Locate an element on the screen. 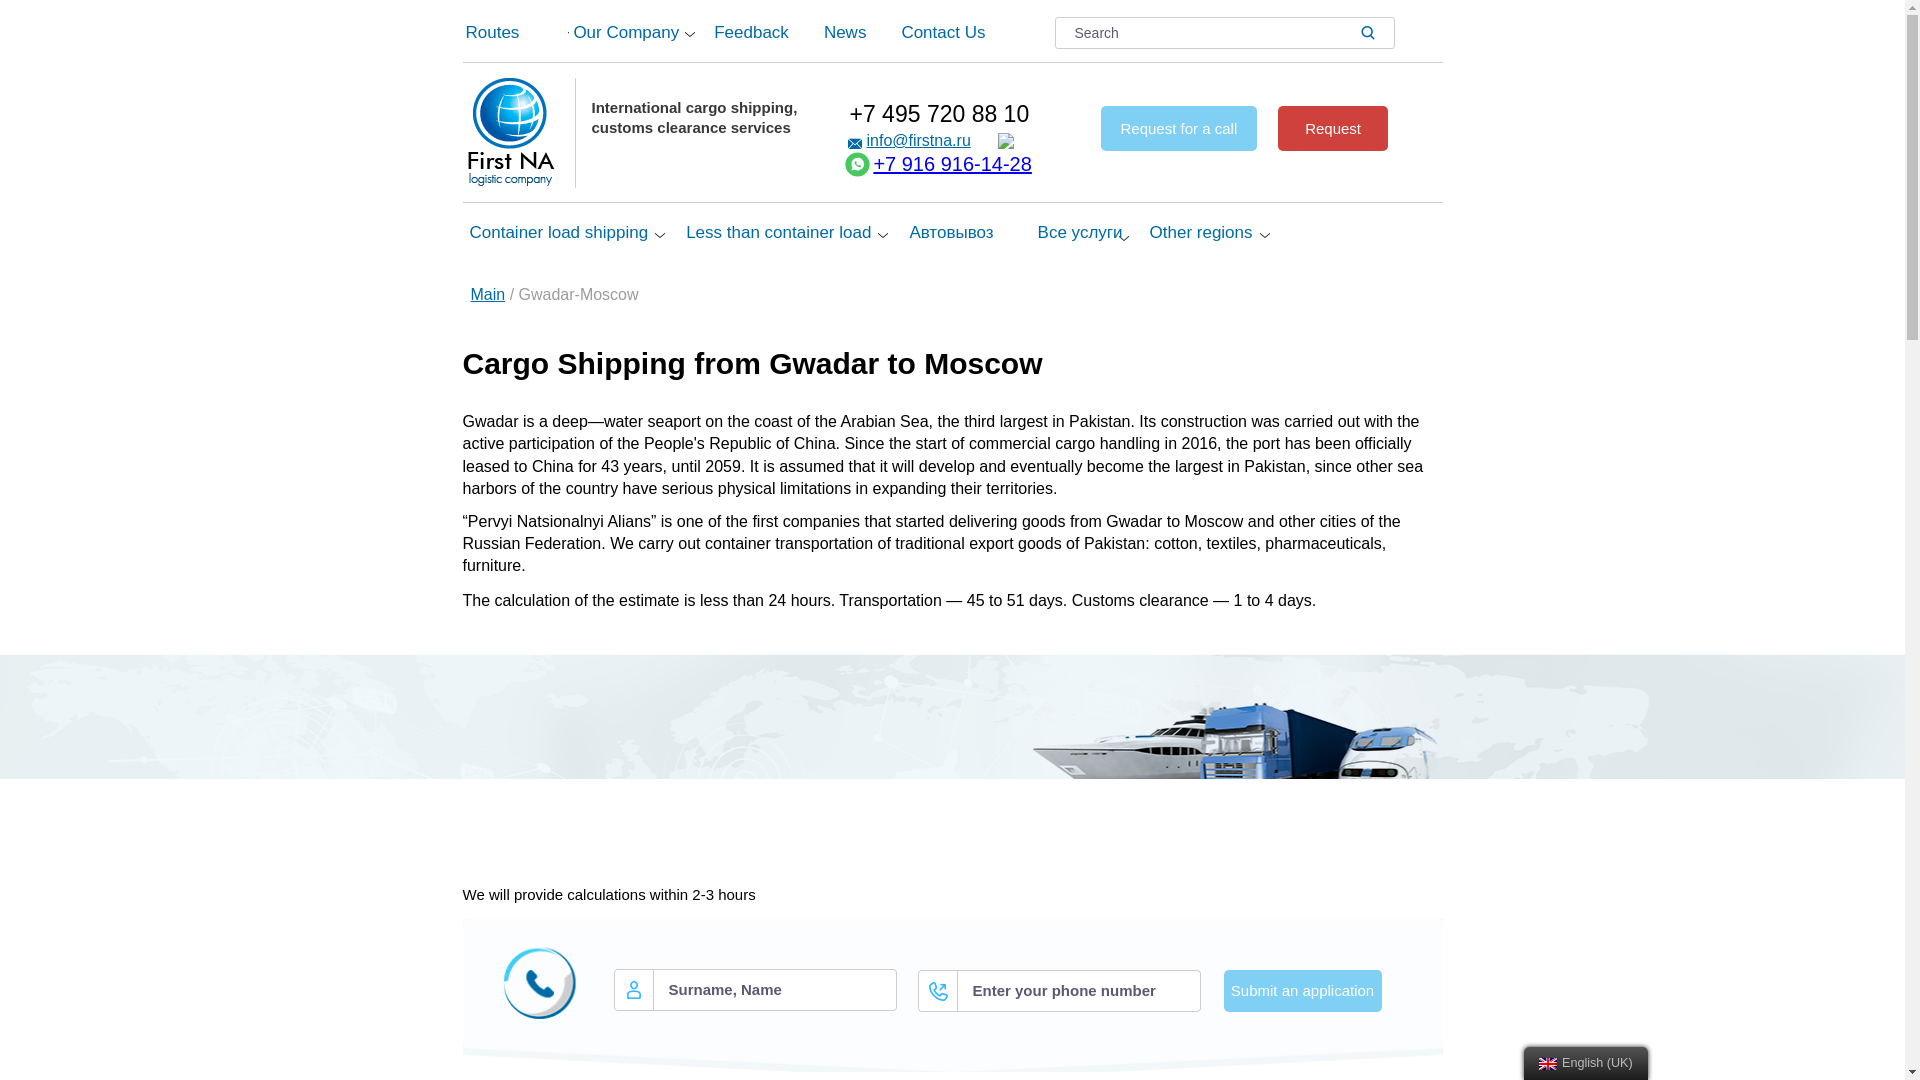  Submit an application is located at coordinates (1303, 990).